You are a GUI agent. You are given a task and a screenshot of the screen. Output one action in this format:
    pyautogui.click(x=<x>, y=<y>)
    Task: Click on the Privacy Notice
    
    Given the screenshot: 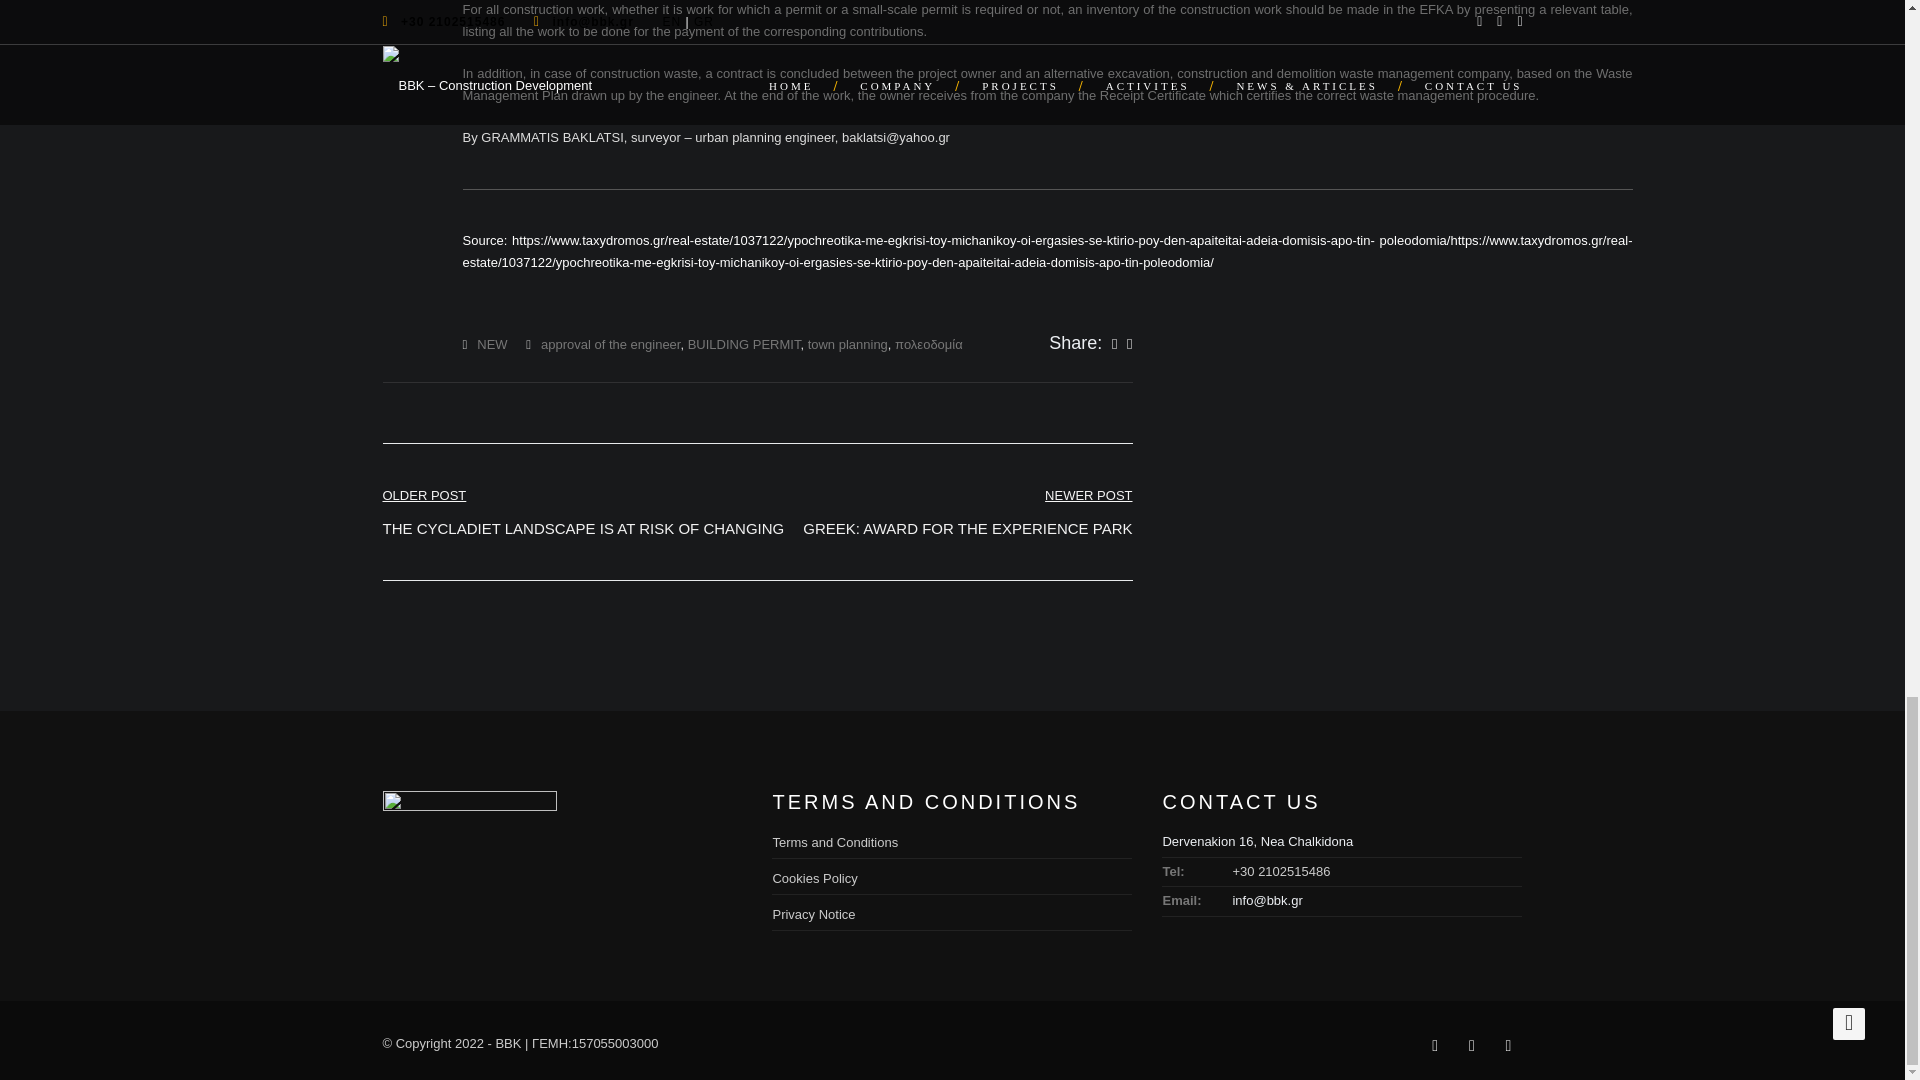 What is the action you would take?
    pyautogui.click(x=848, y=344)
    